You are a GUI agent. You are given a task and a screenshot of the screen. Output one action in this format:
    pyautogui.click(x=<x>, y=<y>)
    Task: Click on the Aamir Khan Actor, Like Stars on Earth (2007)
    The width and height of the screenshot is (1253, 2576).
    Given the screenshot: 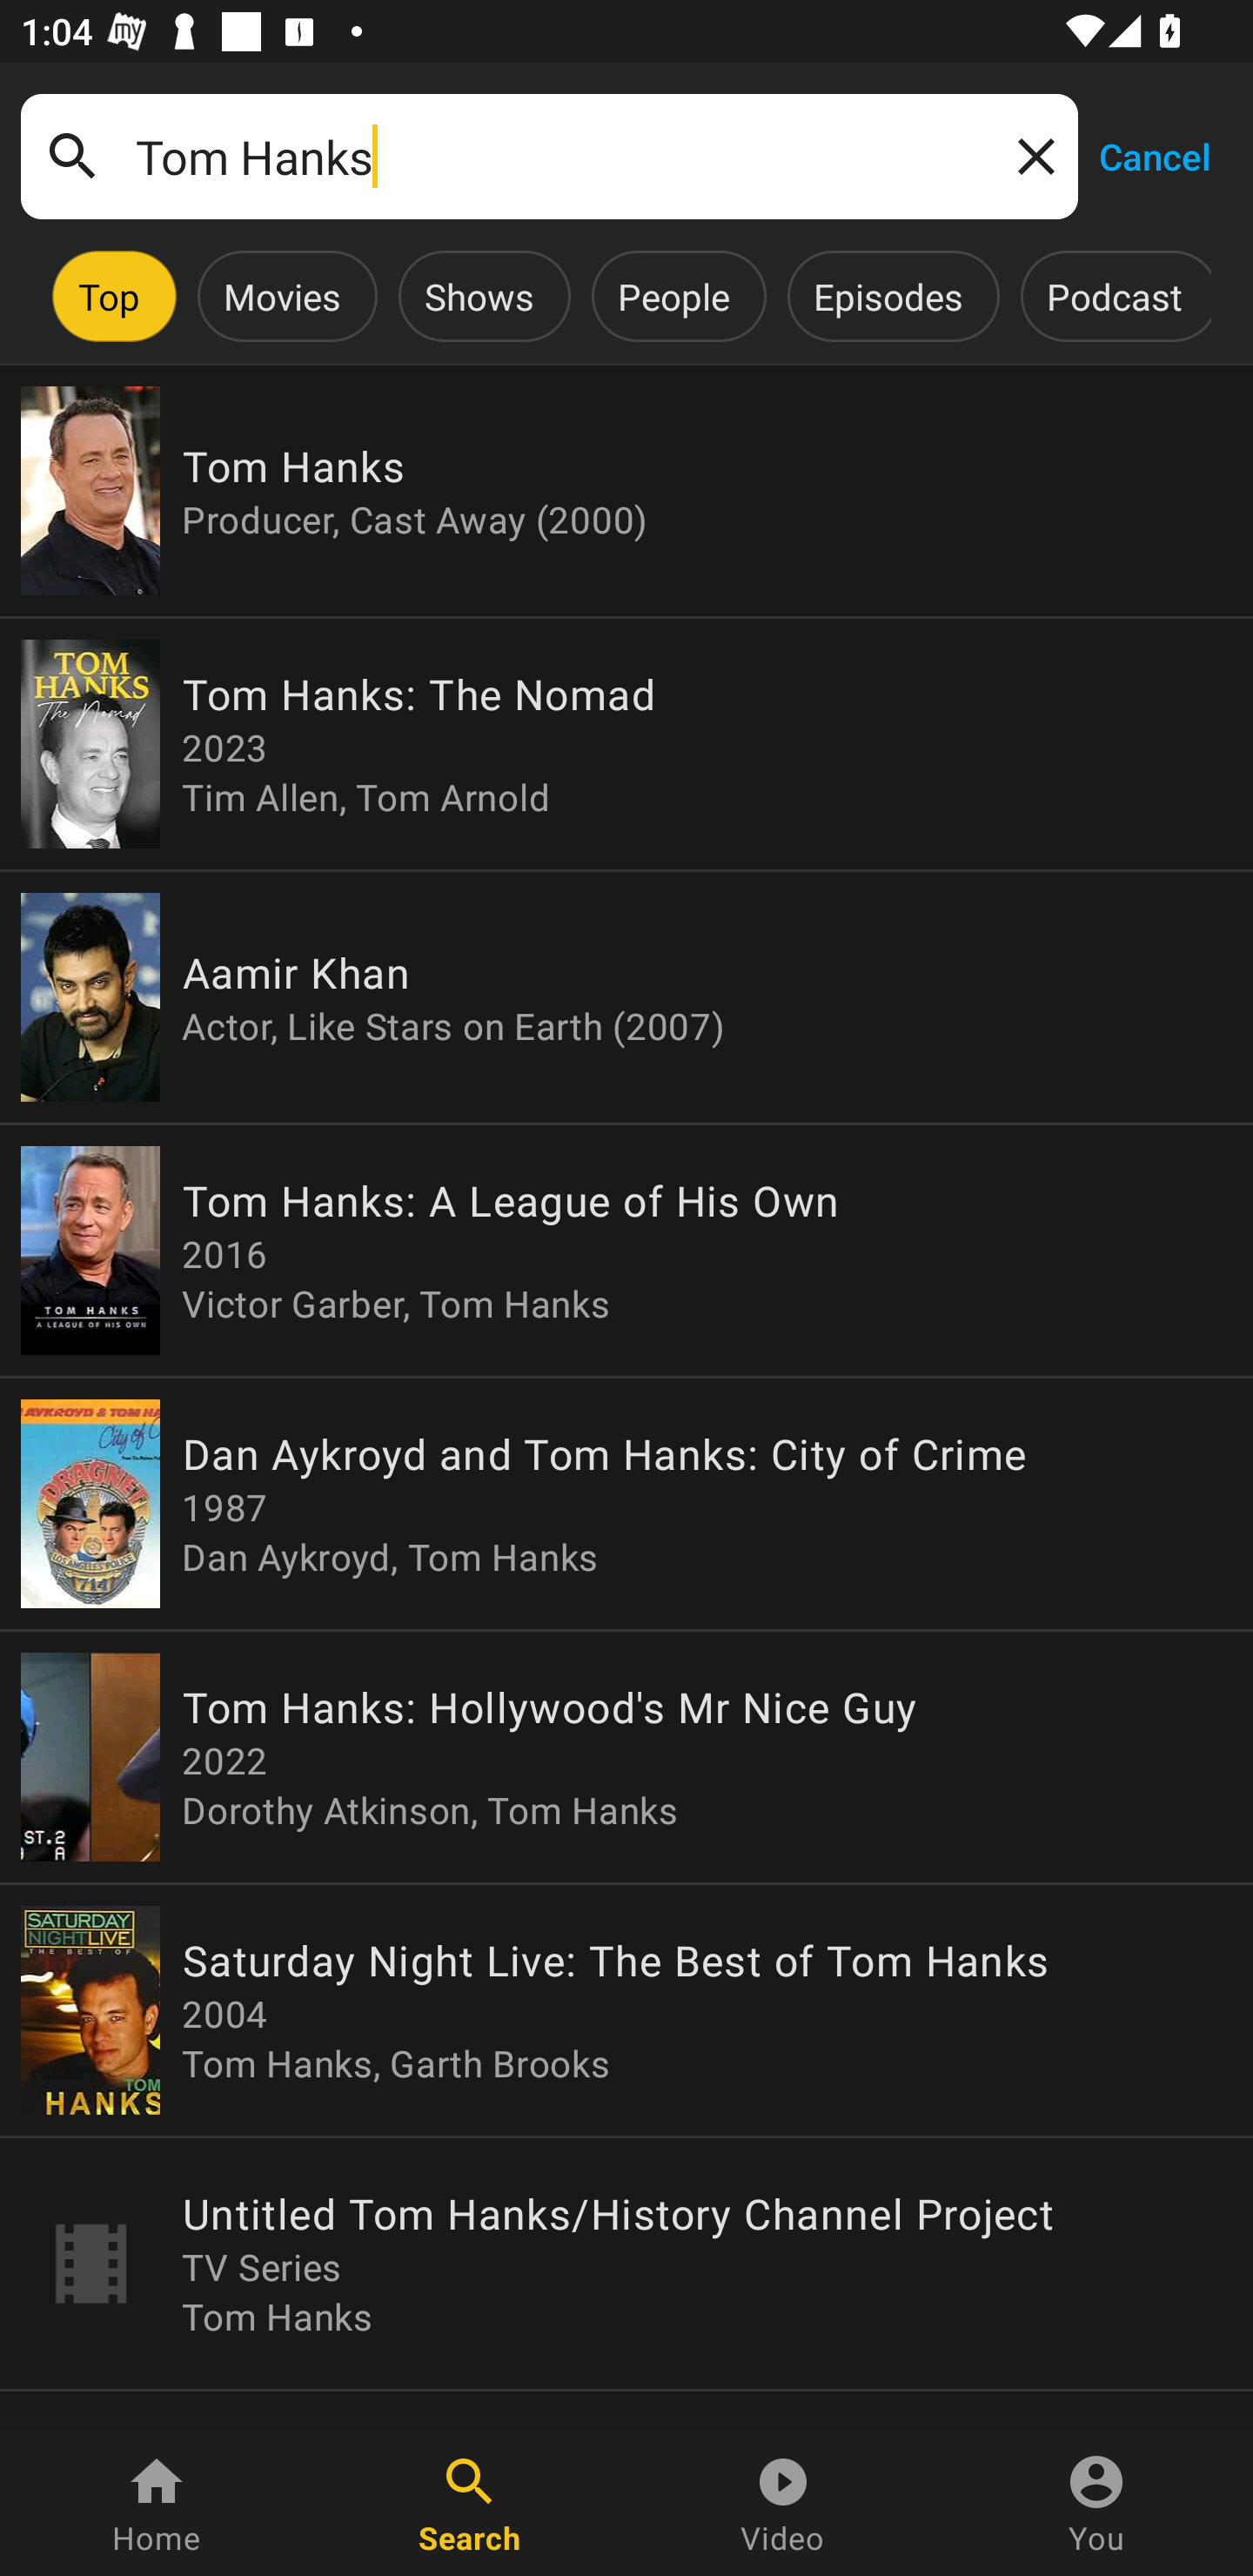 What is the action you would take?
    pyautogui.click(x=626, y=997)
    